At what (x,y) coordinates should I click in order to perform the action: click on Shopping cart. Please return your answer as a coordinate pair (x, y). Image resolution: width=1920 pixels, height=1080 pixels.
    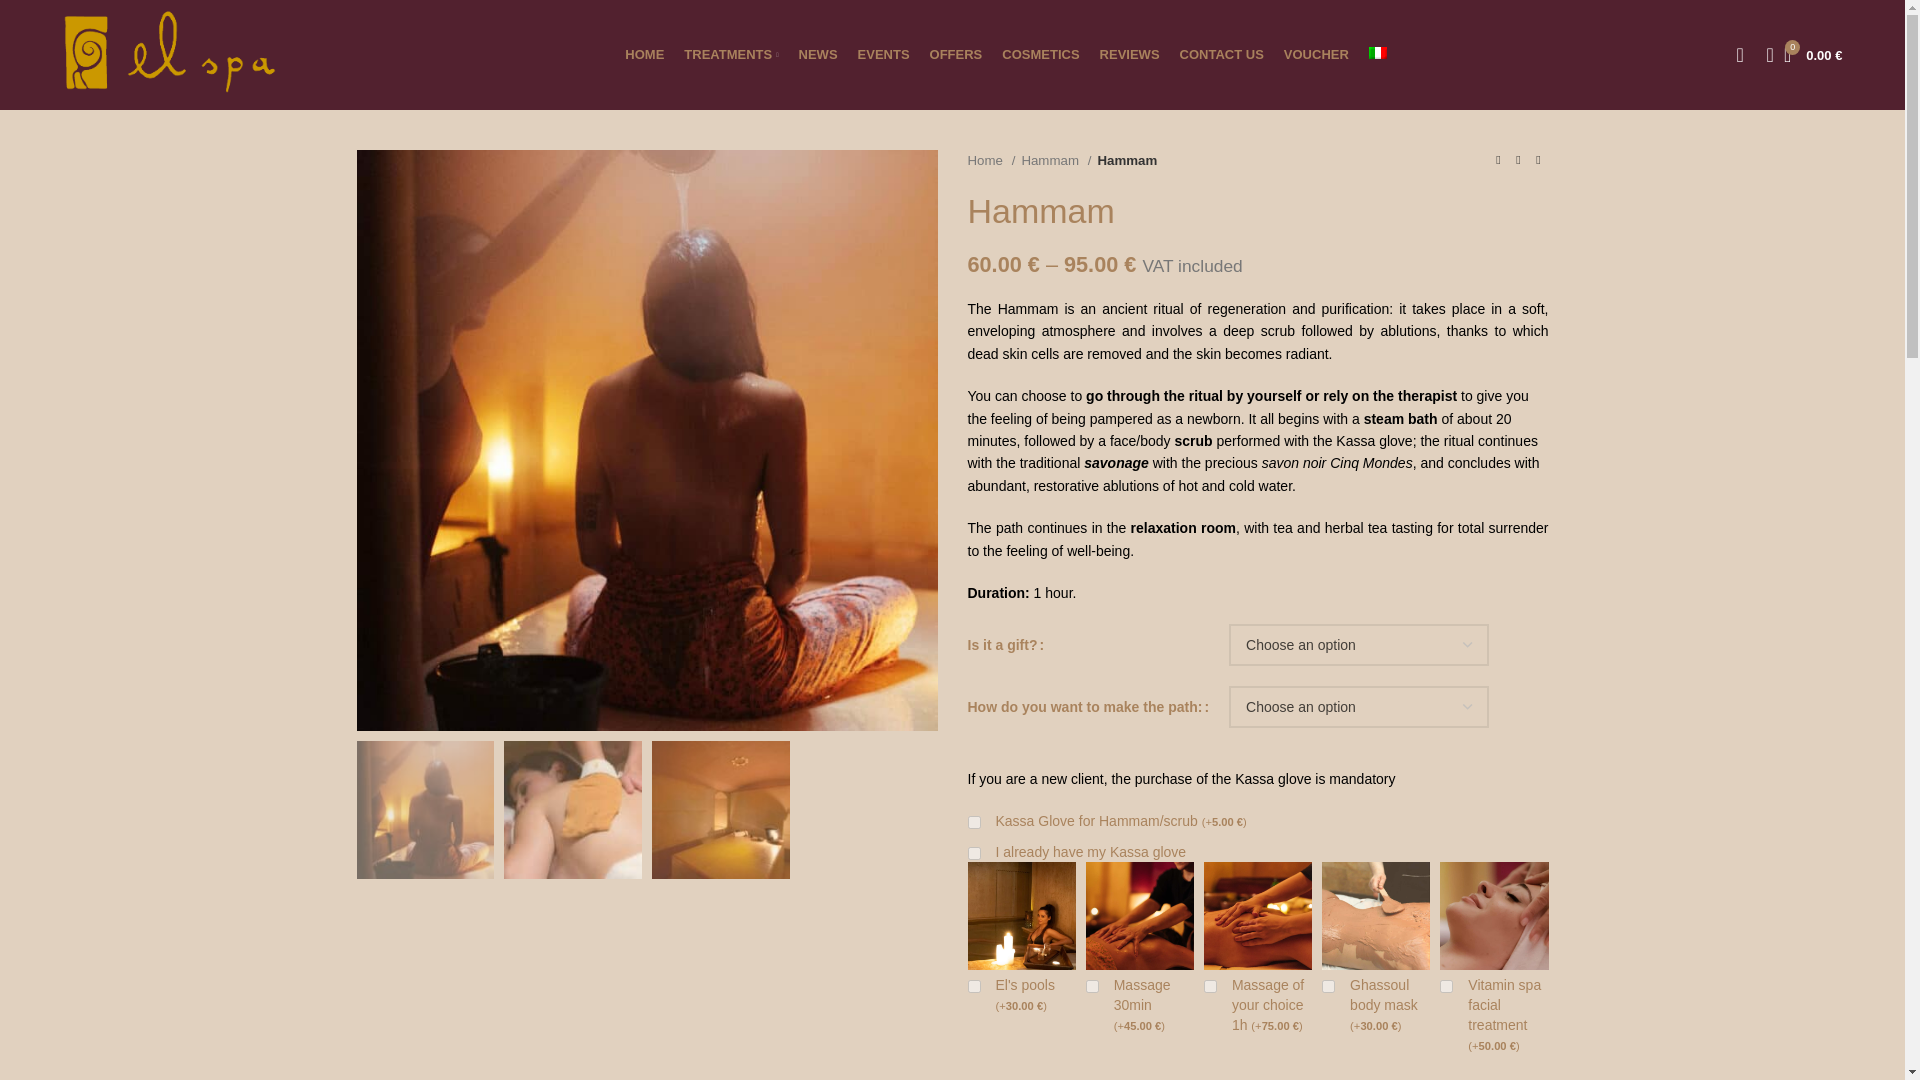
    Looking at the image, I should click on (1813, 54).